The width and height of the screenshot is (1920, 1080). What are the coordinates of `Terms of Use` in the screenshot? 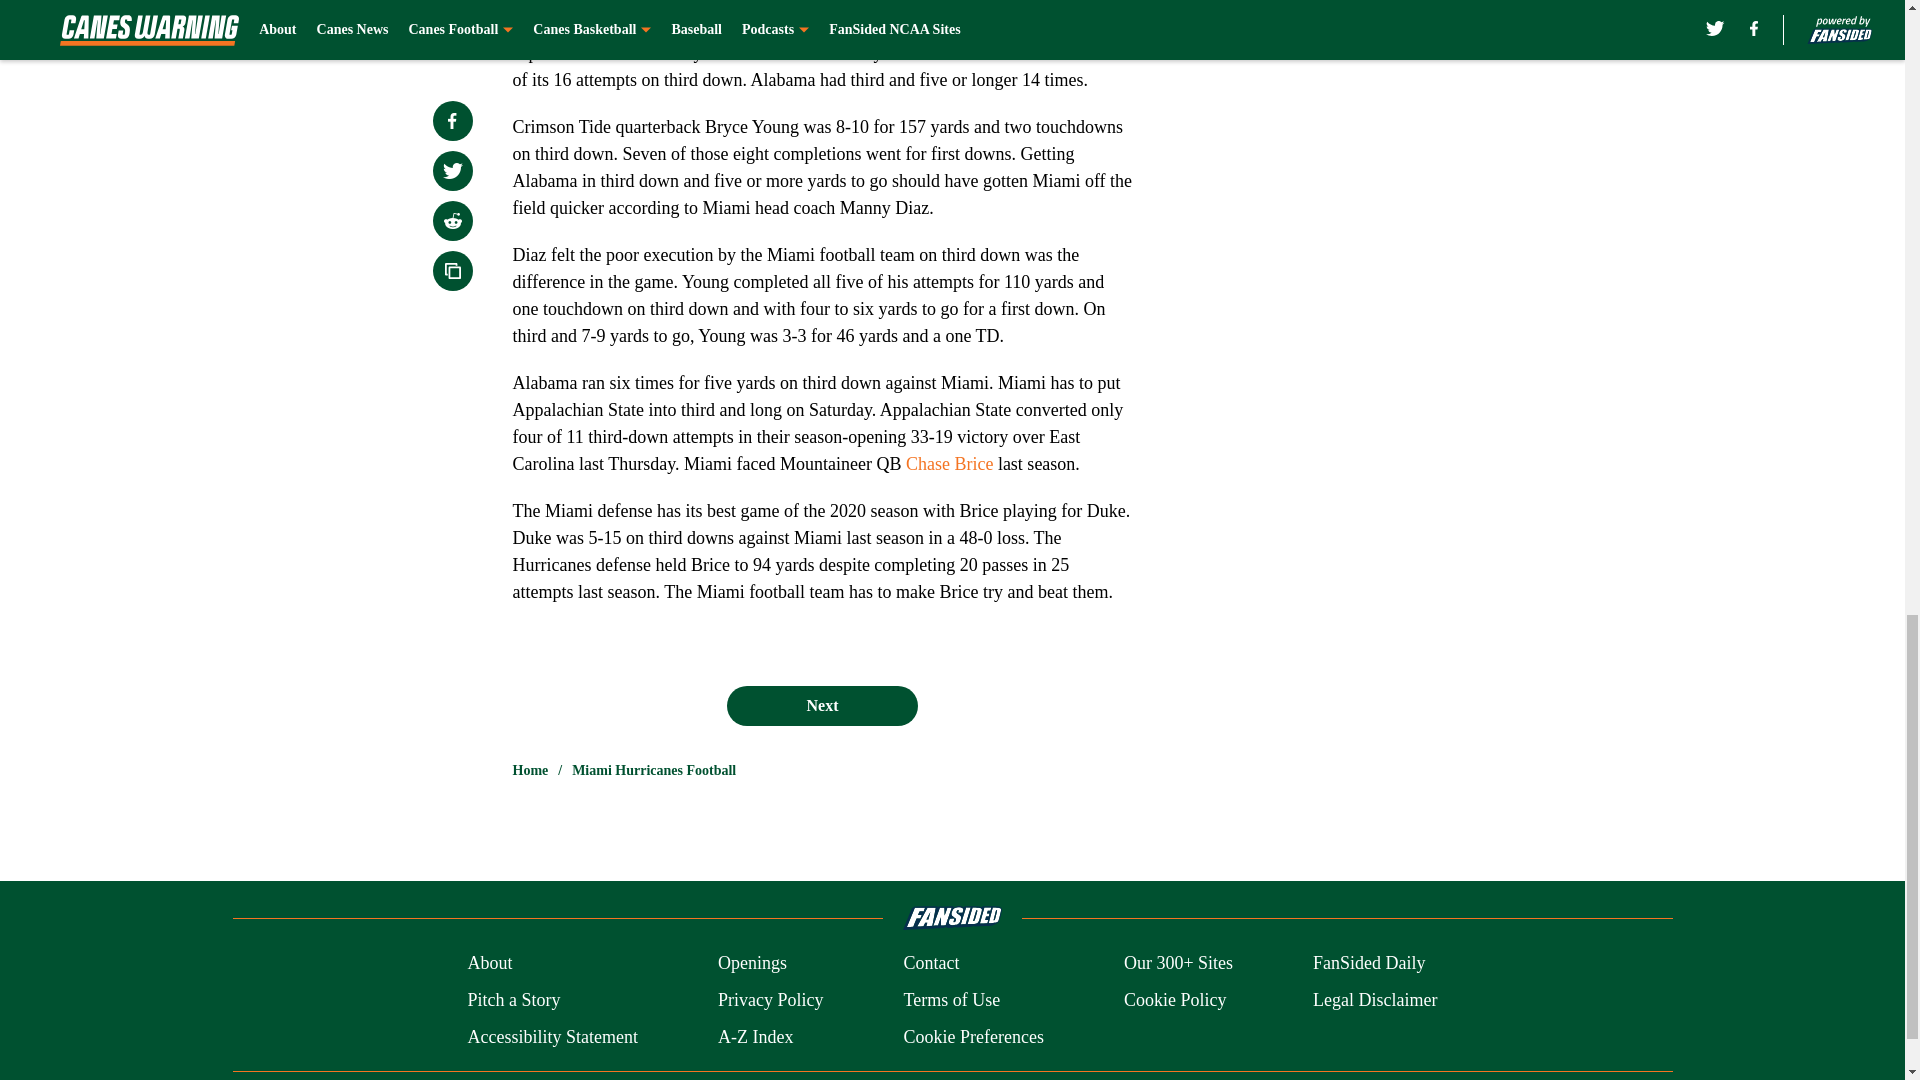 It's located at (951, 1000).